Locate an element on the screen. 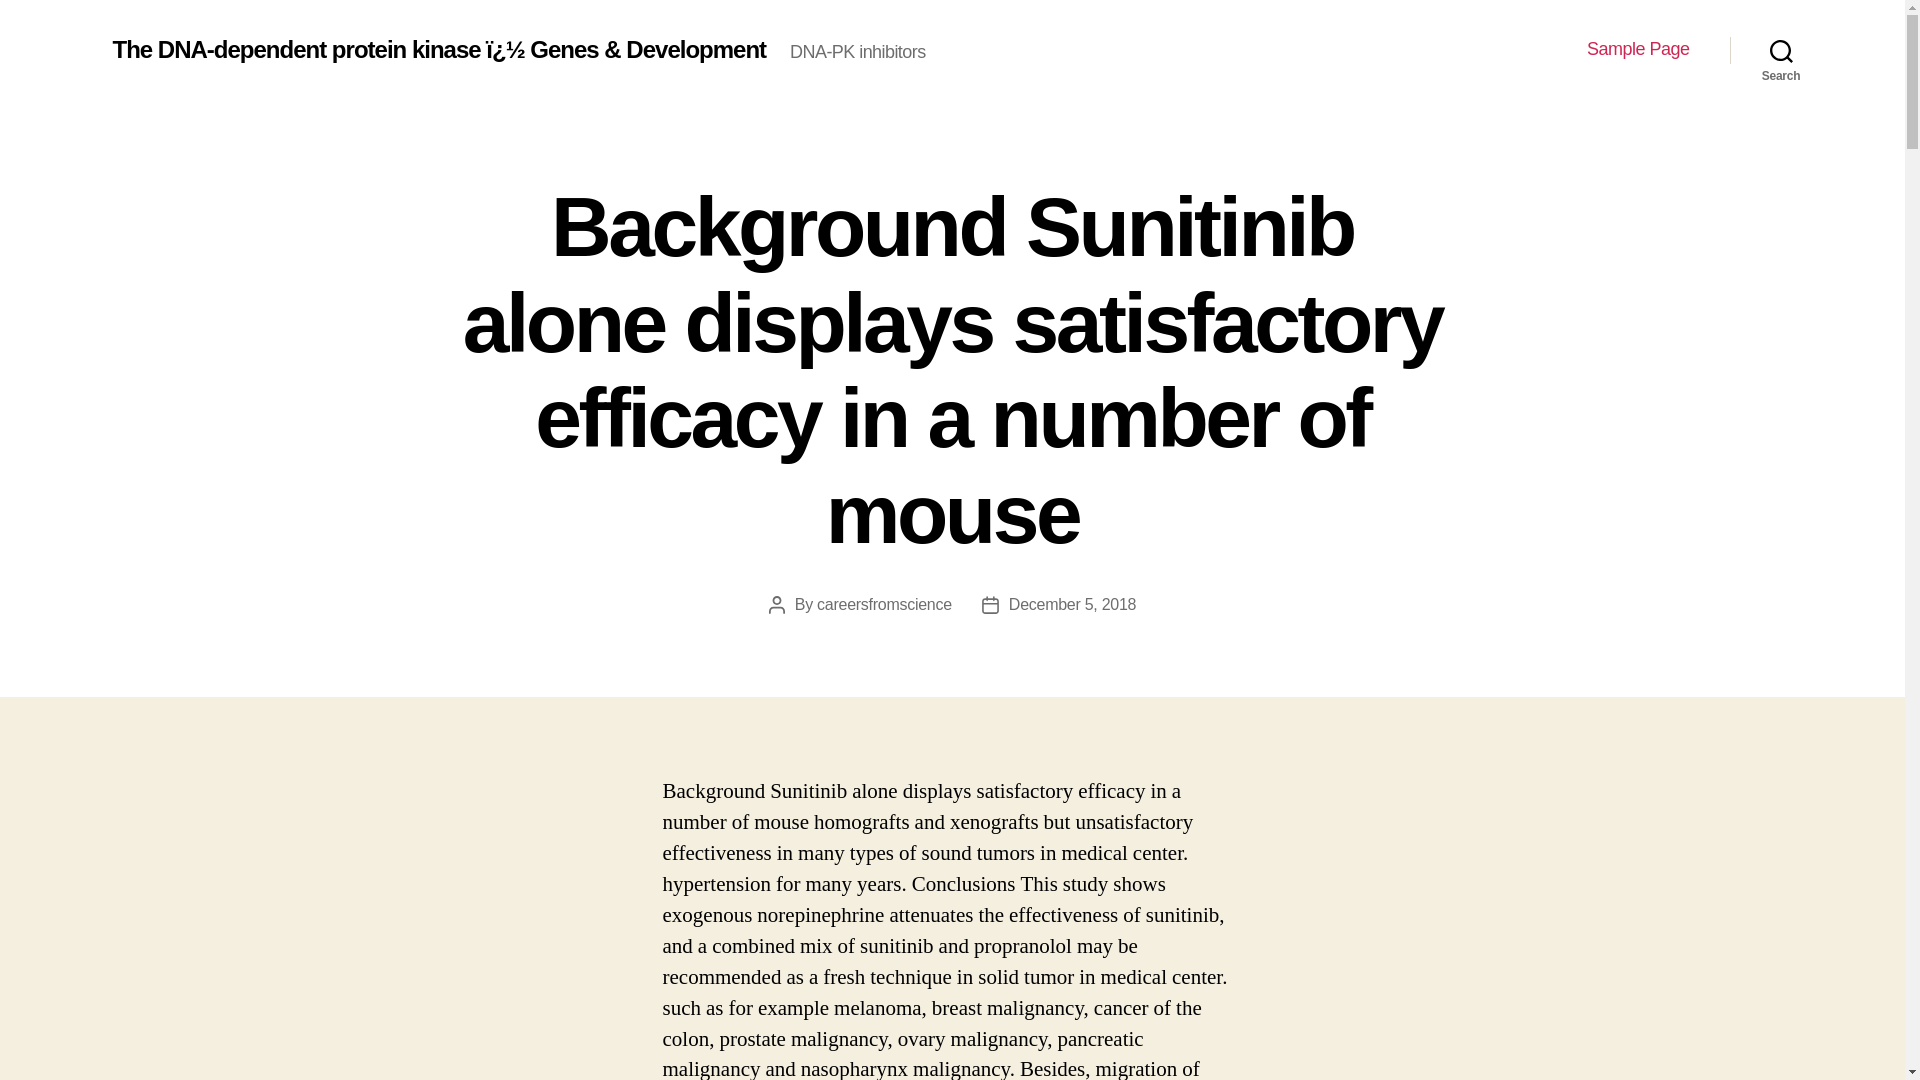  careersfromscience is located at coordinates (884, 604).